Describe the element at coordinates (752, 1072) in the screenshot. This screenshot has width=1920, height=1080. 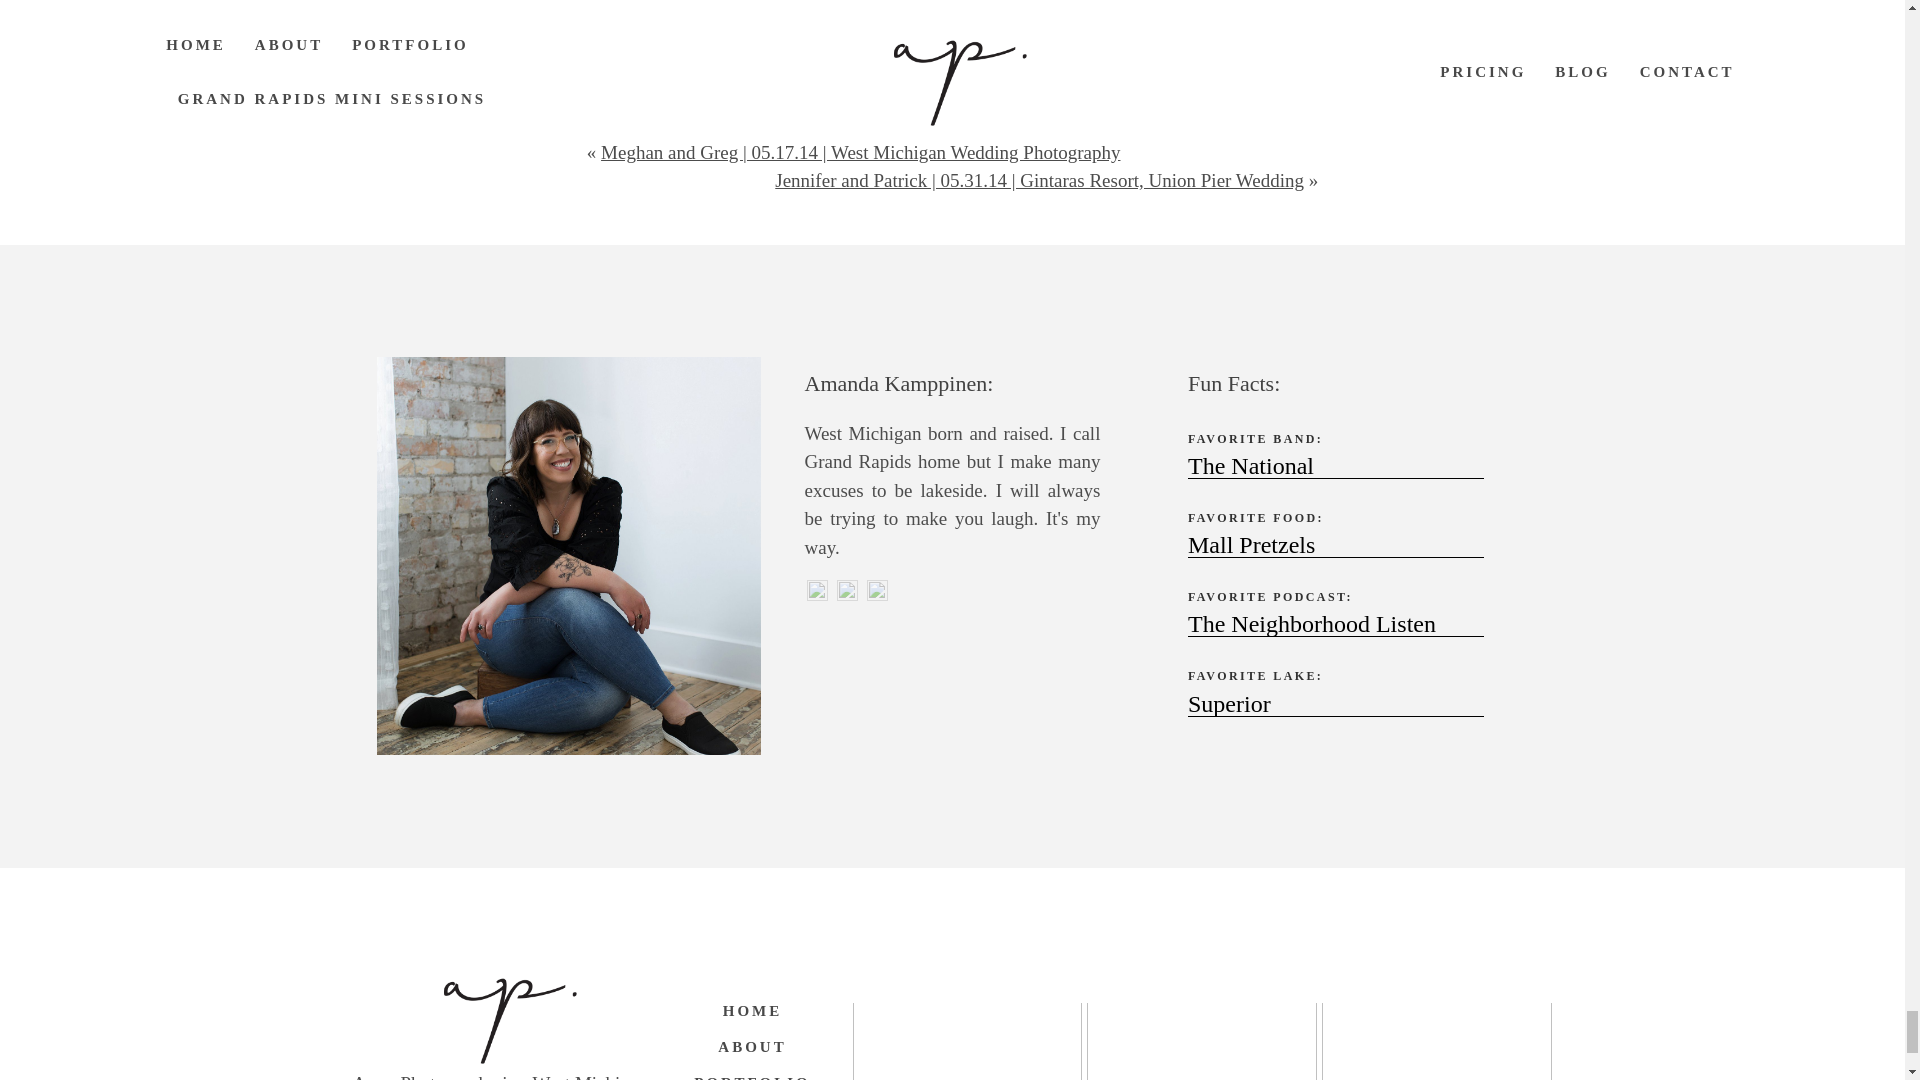
I see `PORTFOLIO` at that location.